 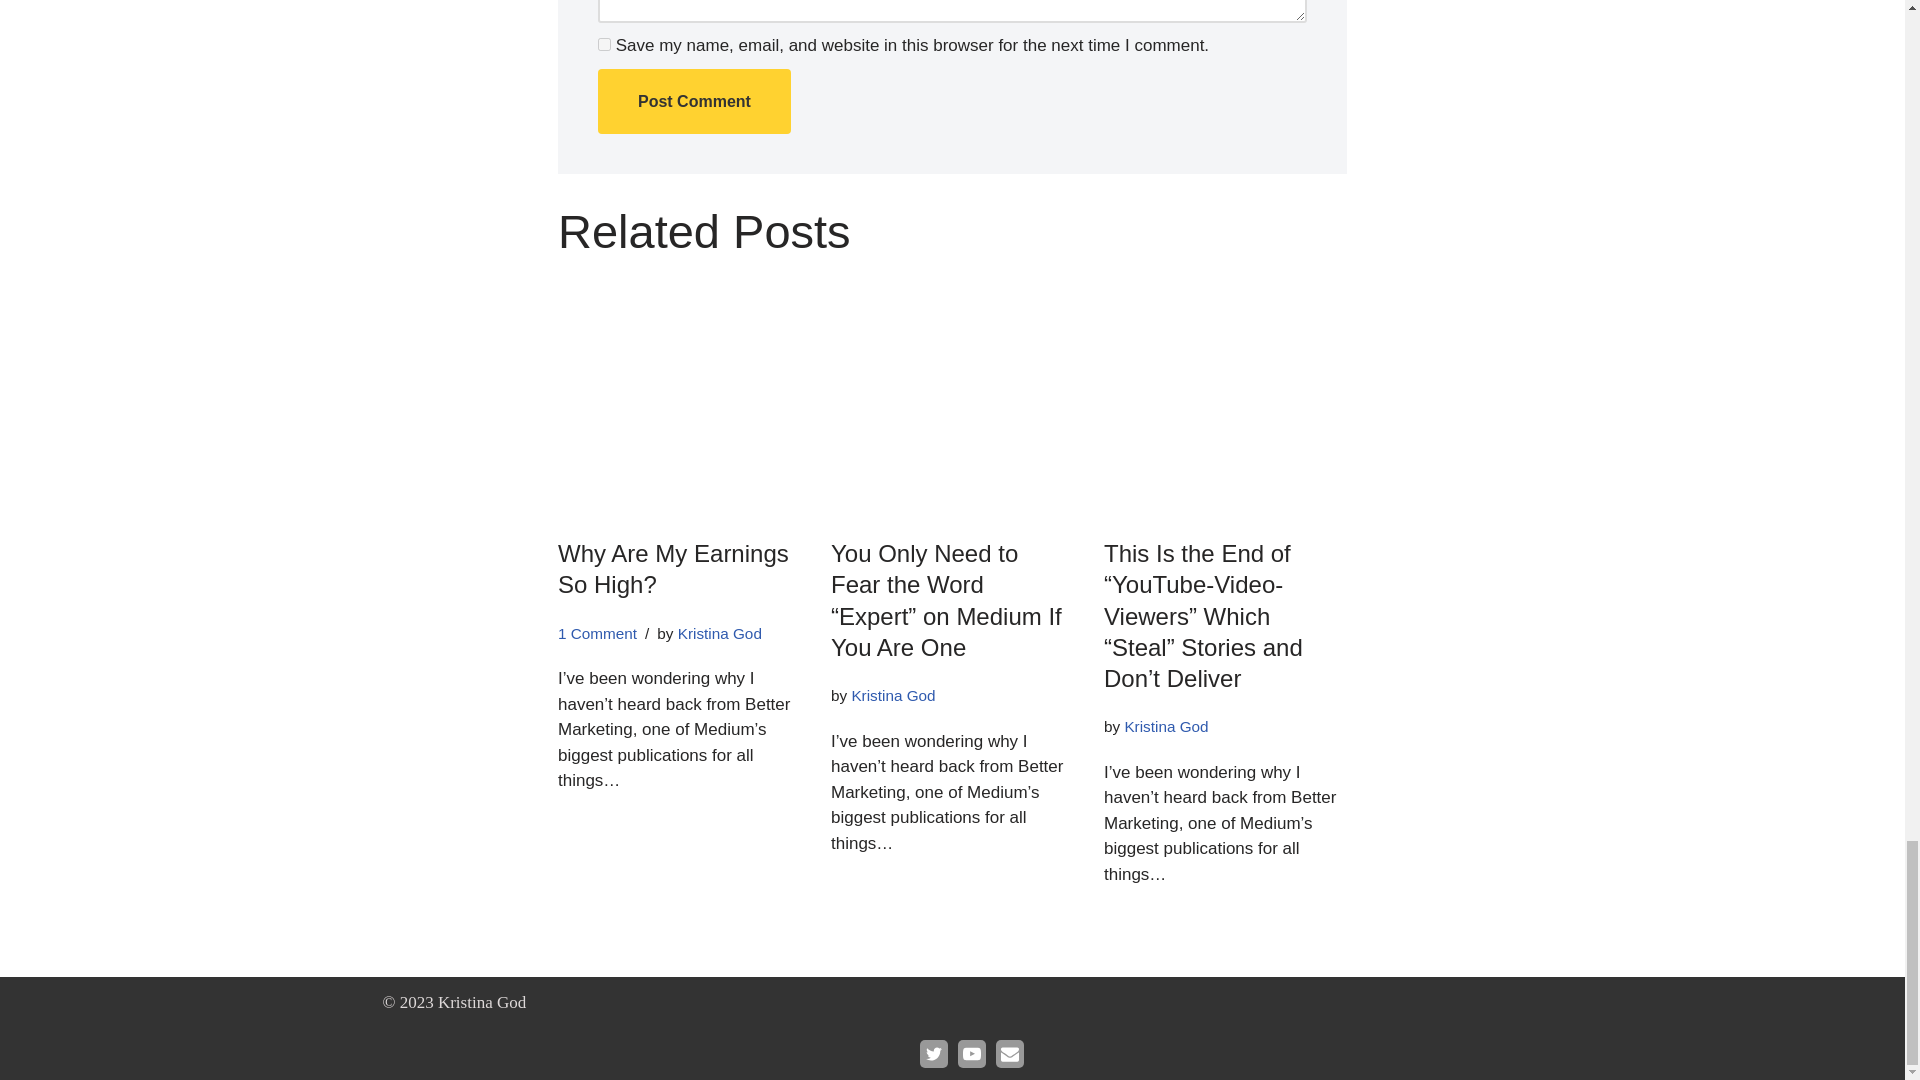 I want to click on Posts by Kristina God, so click(x=892, y=695).